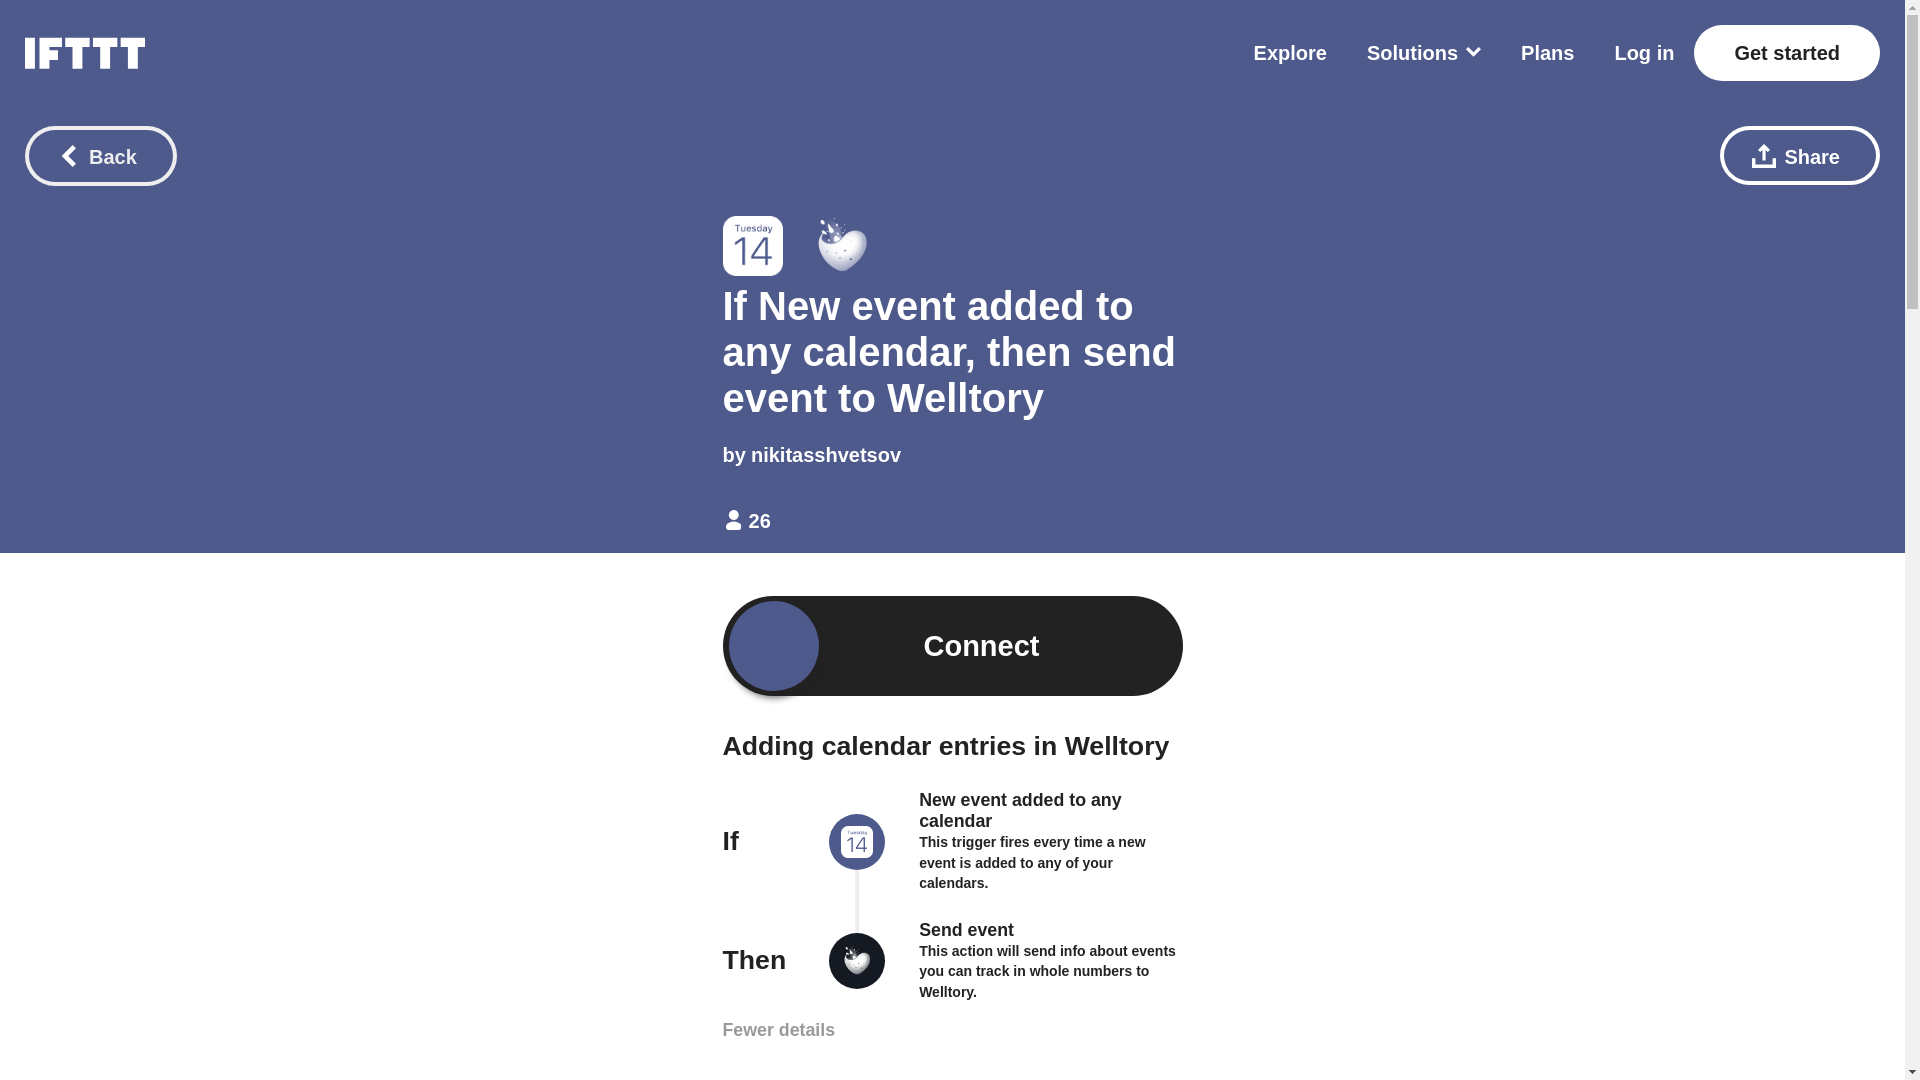  I want to click on Share, so click(1800, 155).